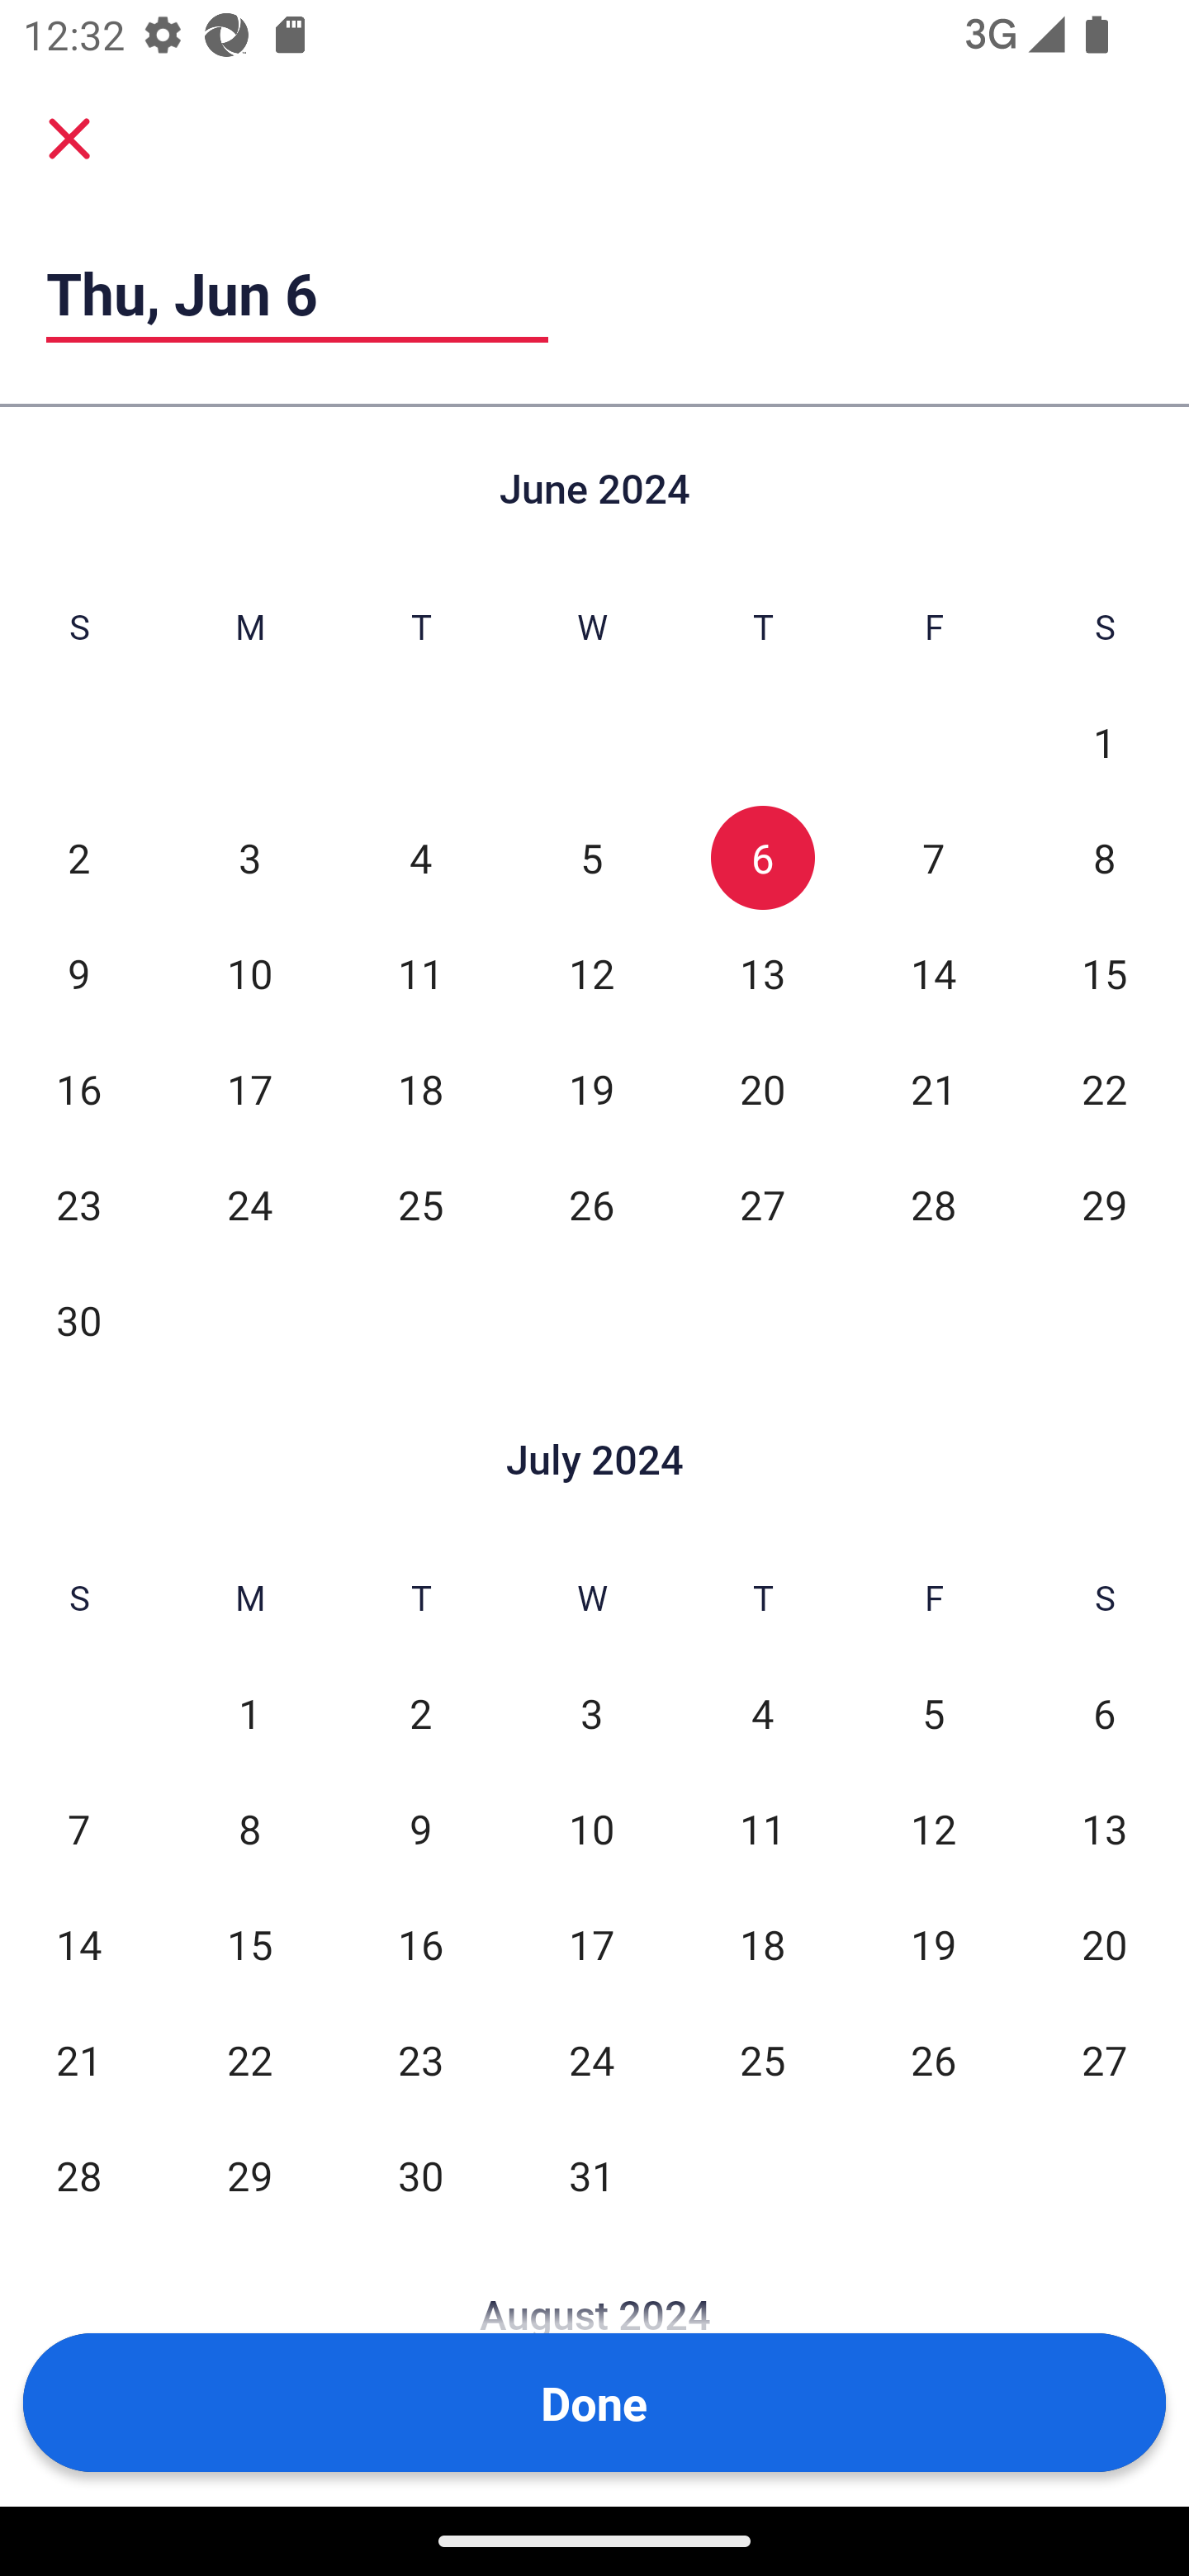 This screenshot has height=2576, width=1189. Describe the element at coordinates (1105, 1944) in the screenshot. I see `20 Sat, Jul 20, Not Selected` at that location.